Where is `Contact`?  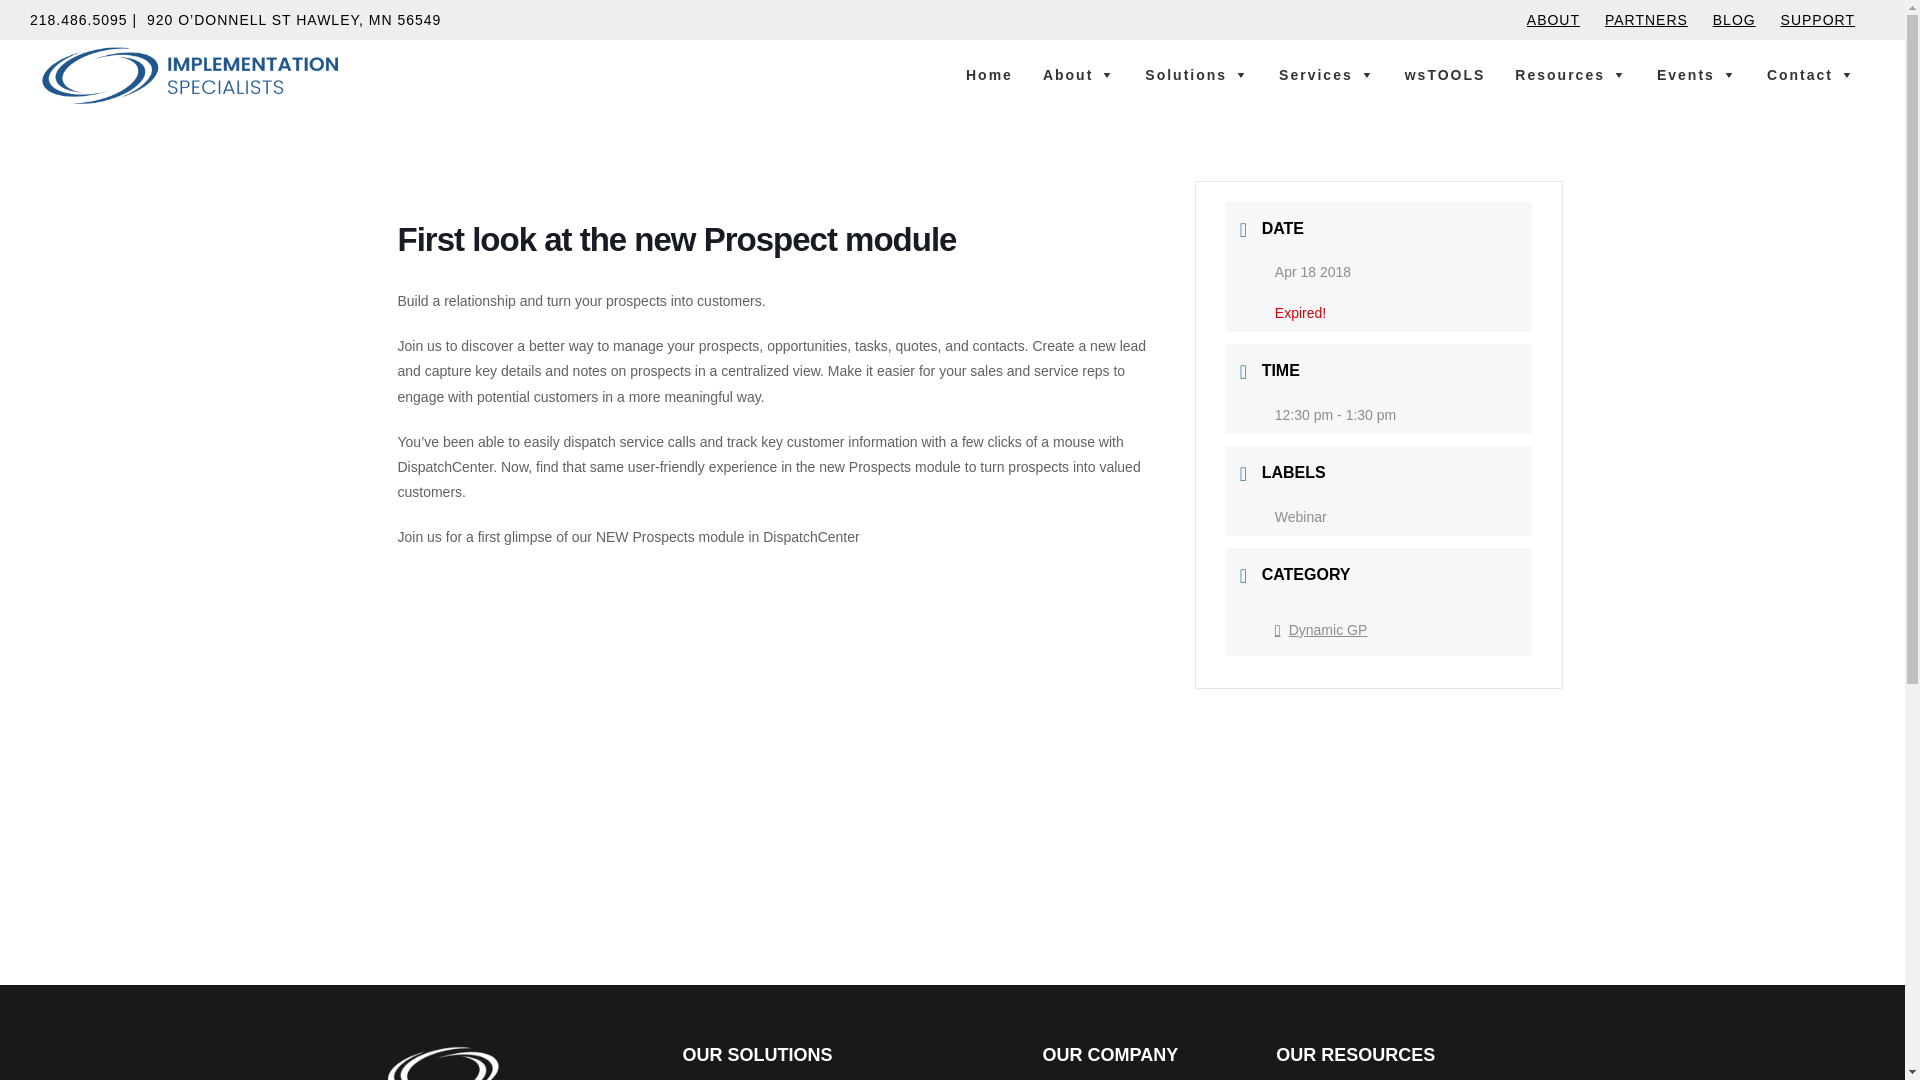
Contact is located at coordinates (1810, 75).